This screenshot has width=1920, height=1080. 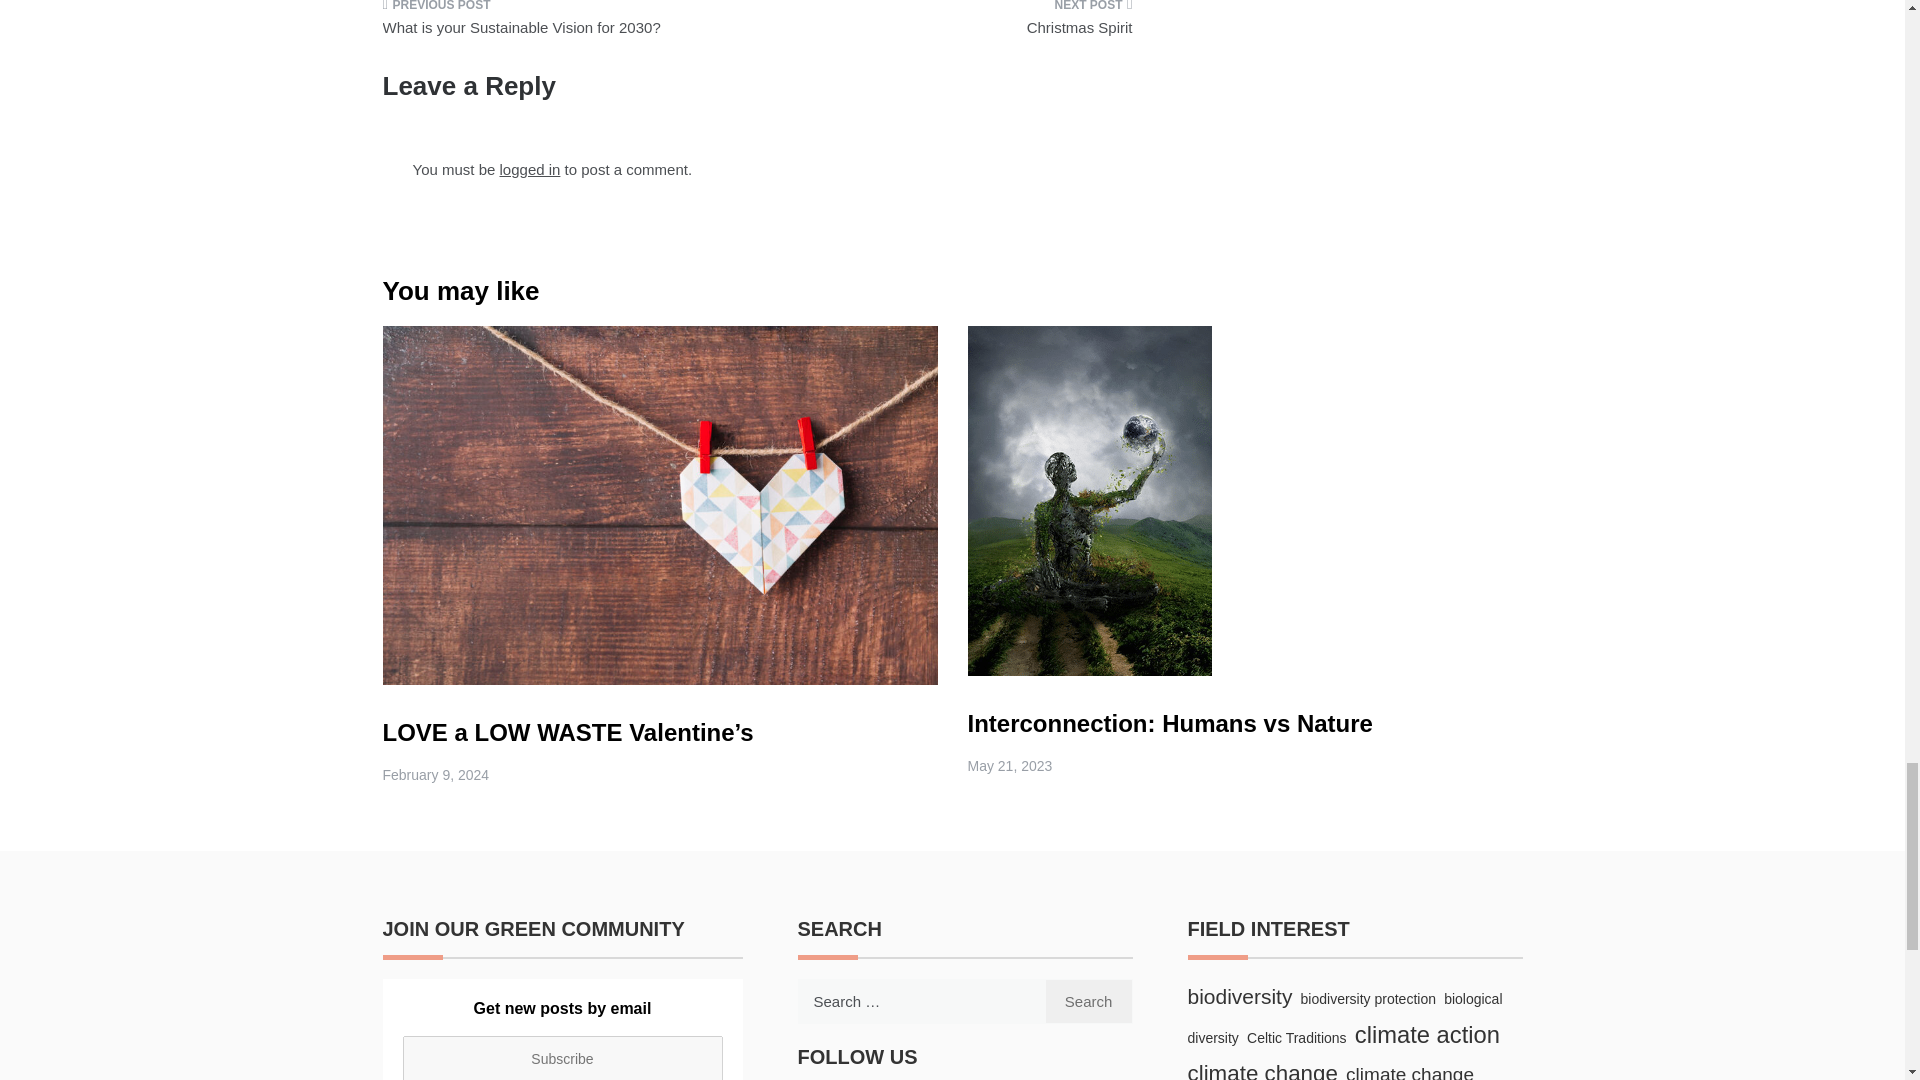 I want to click on What is your Sustainable Vision for 2030?, so click(x=562, y=25).